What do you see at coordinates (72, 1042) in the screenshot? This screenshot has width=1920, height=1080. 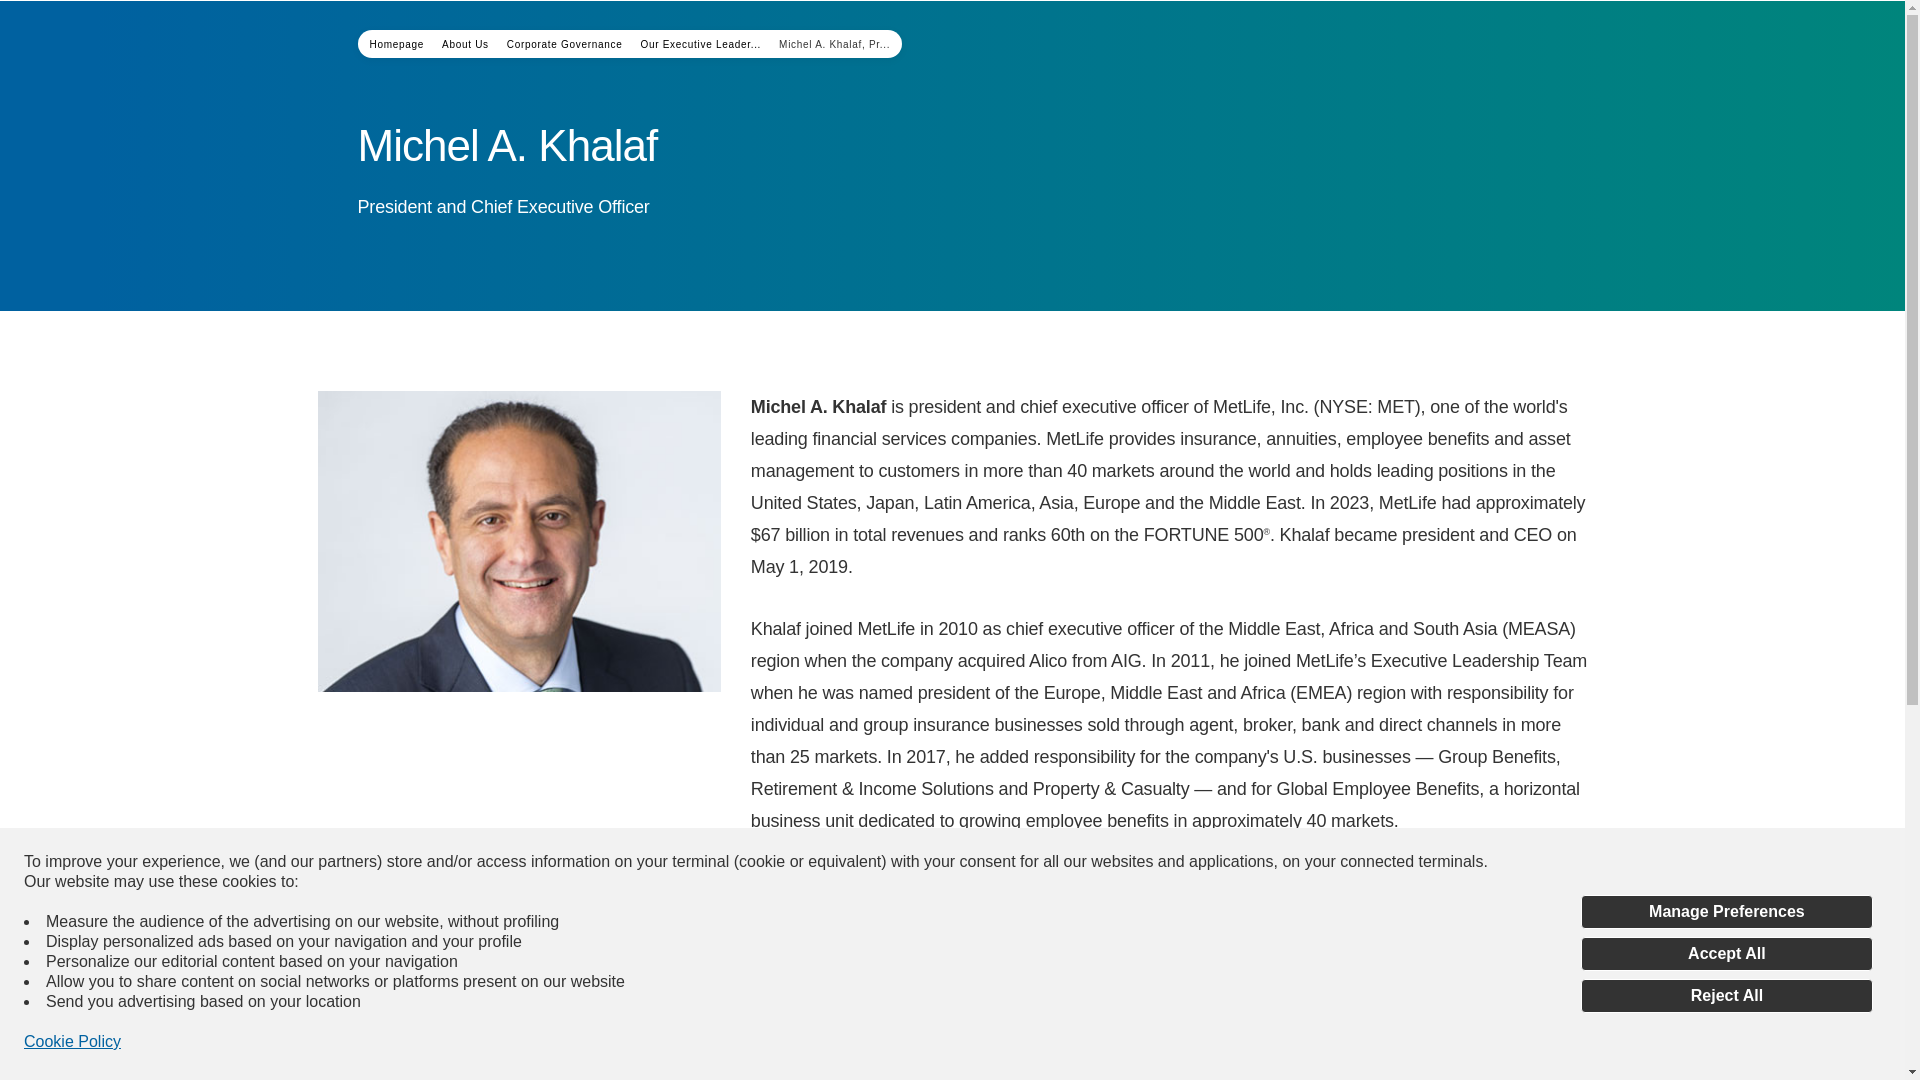 I see `Cookie Policy` at bounding box center [72, 1042].